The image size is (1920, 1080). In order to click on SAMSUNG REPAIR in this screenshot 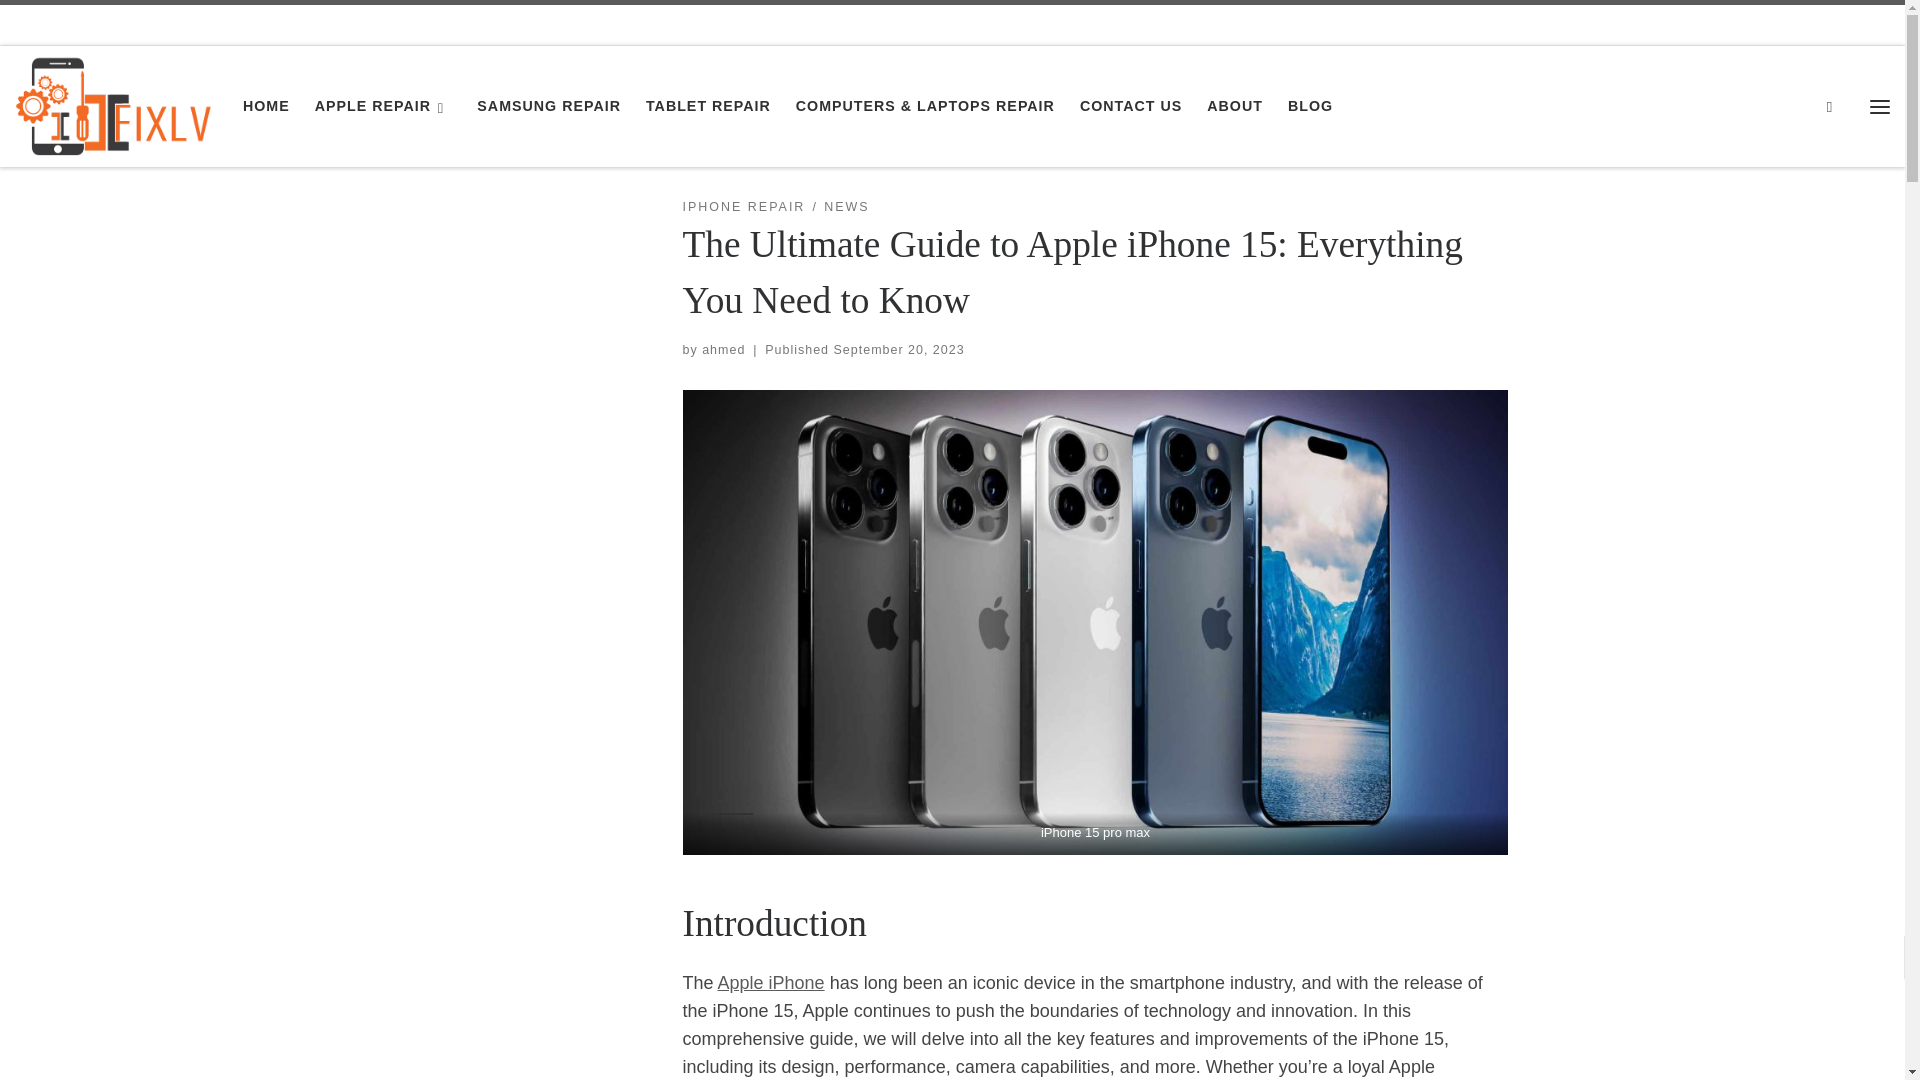, I will do `click(548, 106)`.